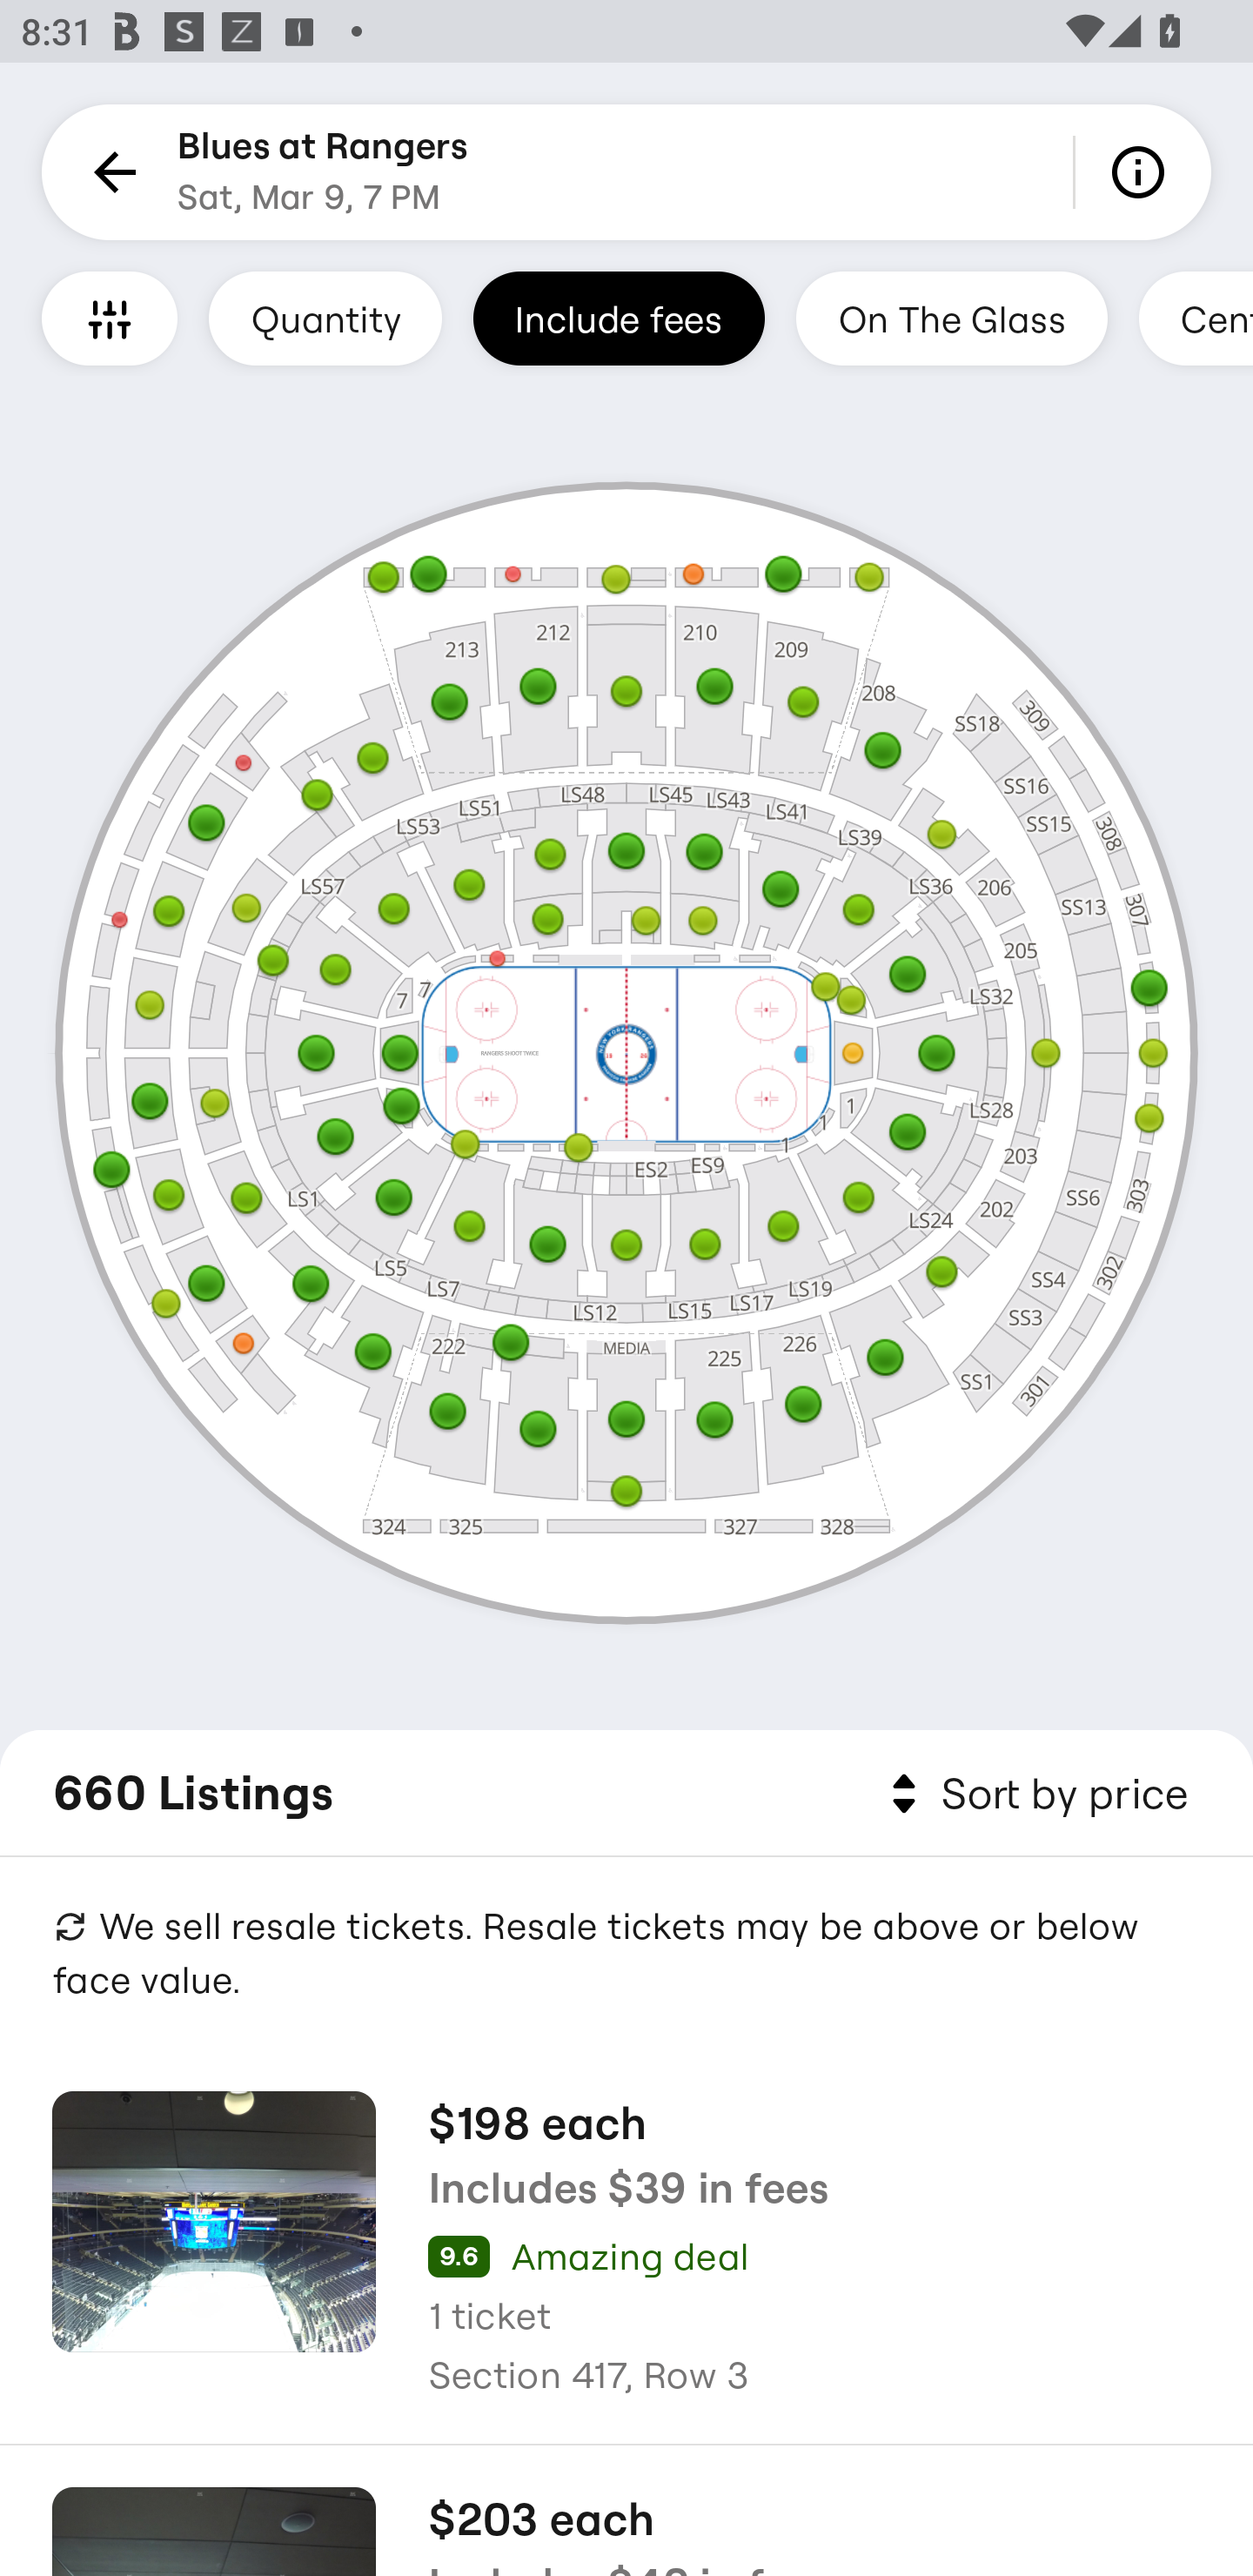 The width and height of the screenshot is (1253, 2576). I want to click on Blues at Rangers Sat, Mar 9, 7 PM, so click(323, 172).